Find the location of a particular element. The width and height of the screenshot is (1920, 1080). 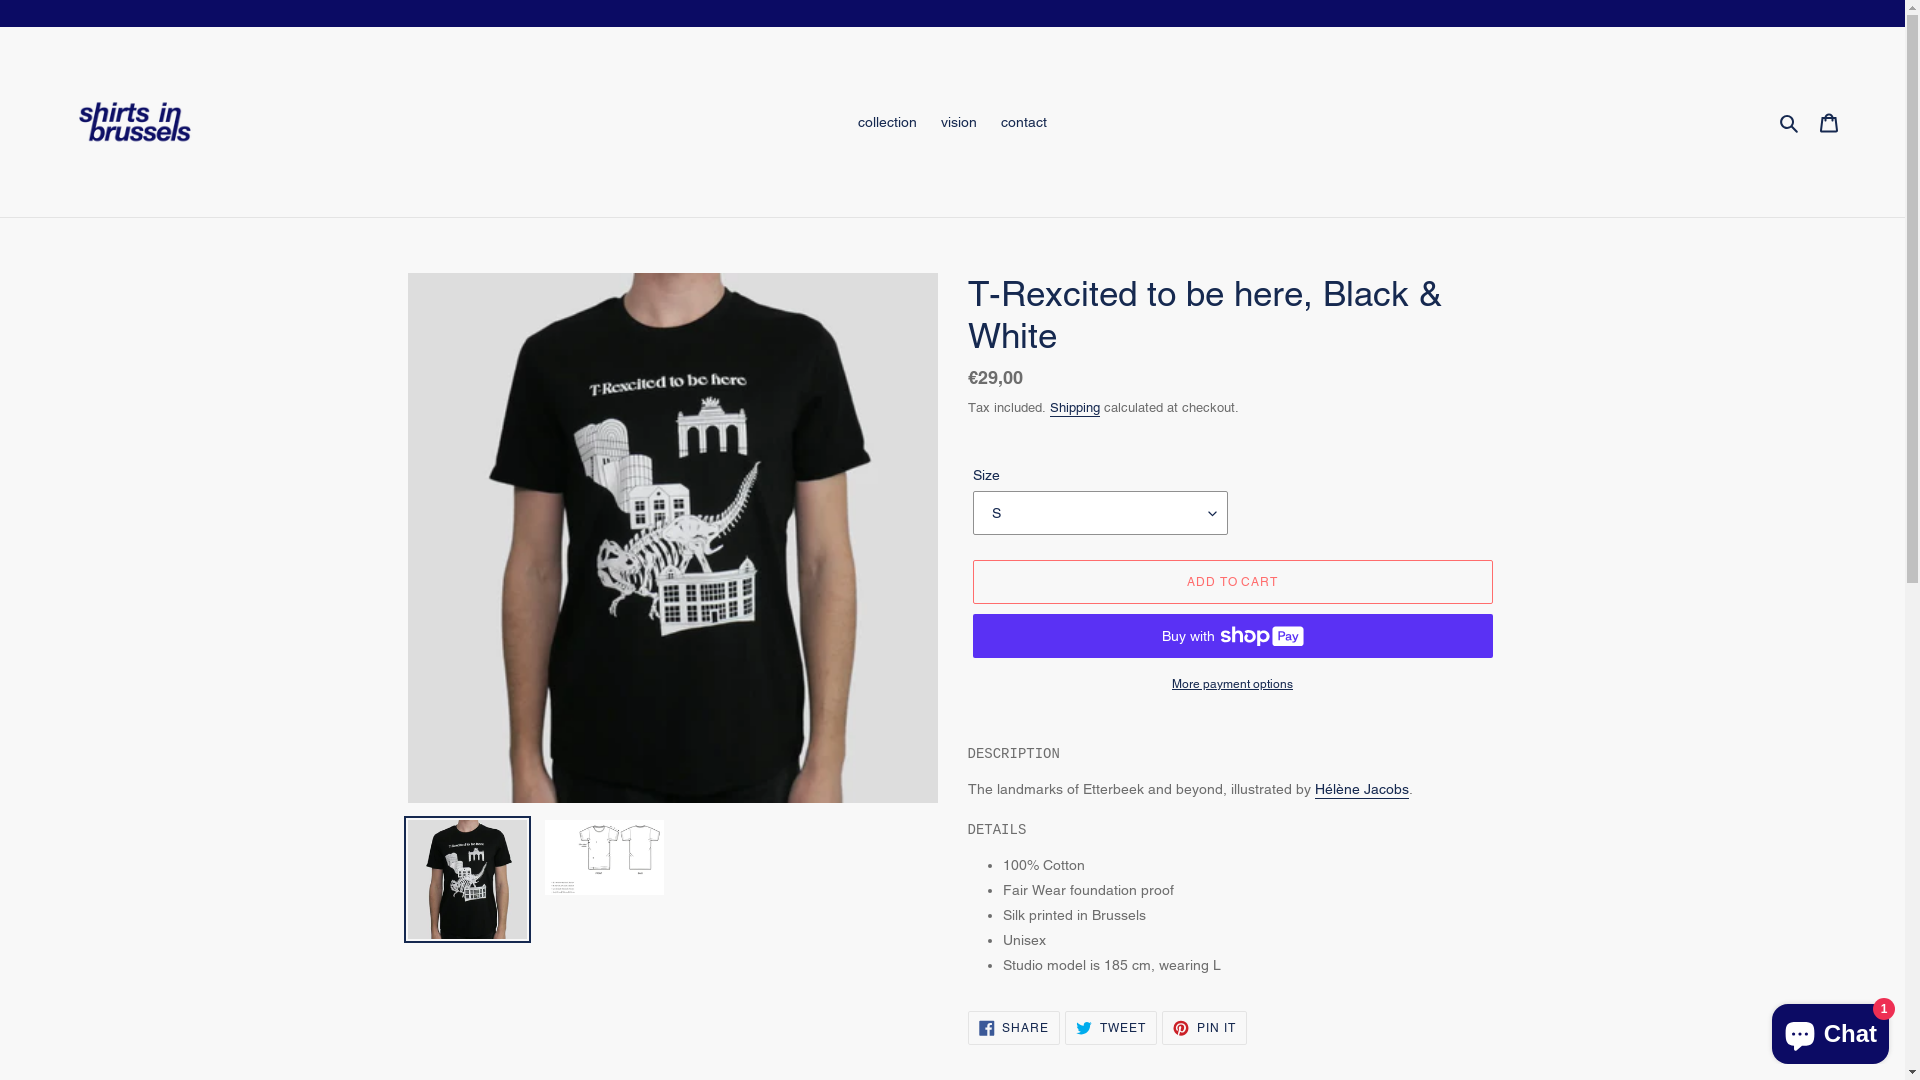

collection is located at coordinates (888, 122).